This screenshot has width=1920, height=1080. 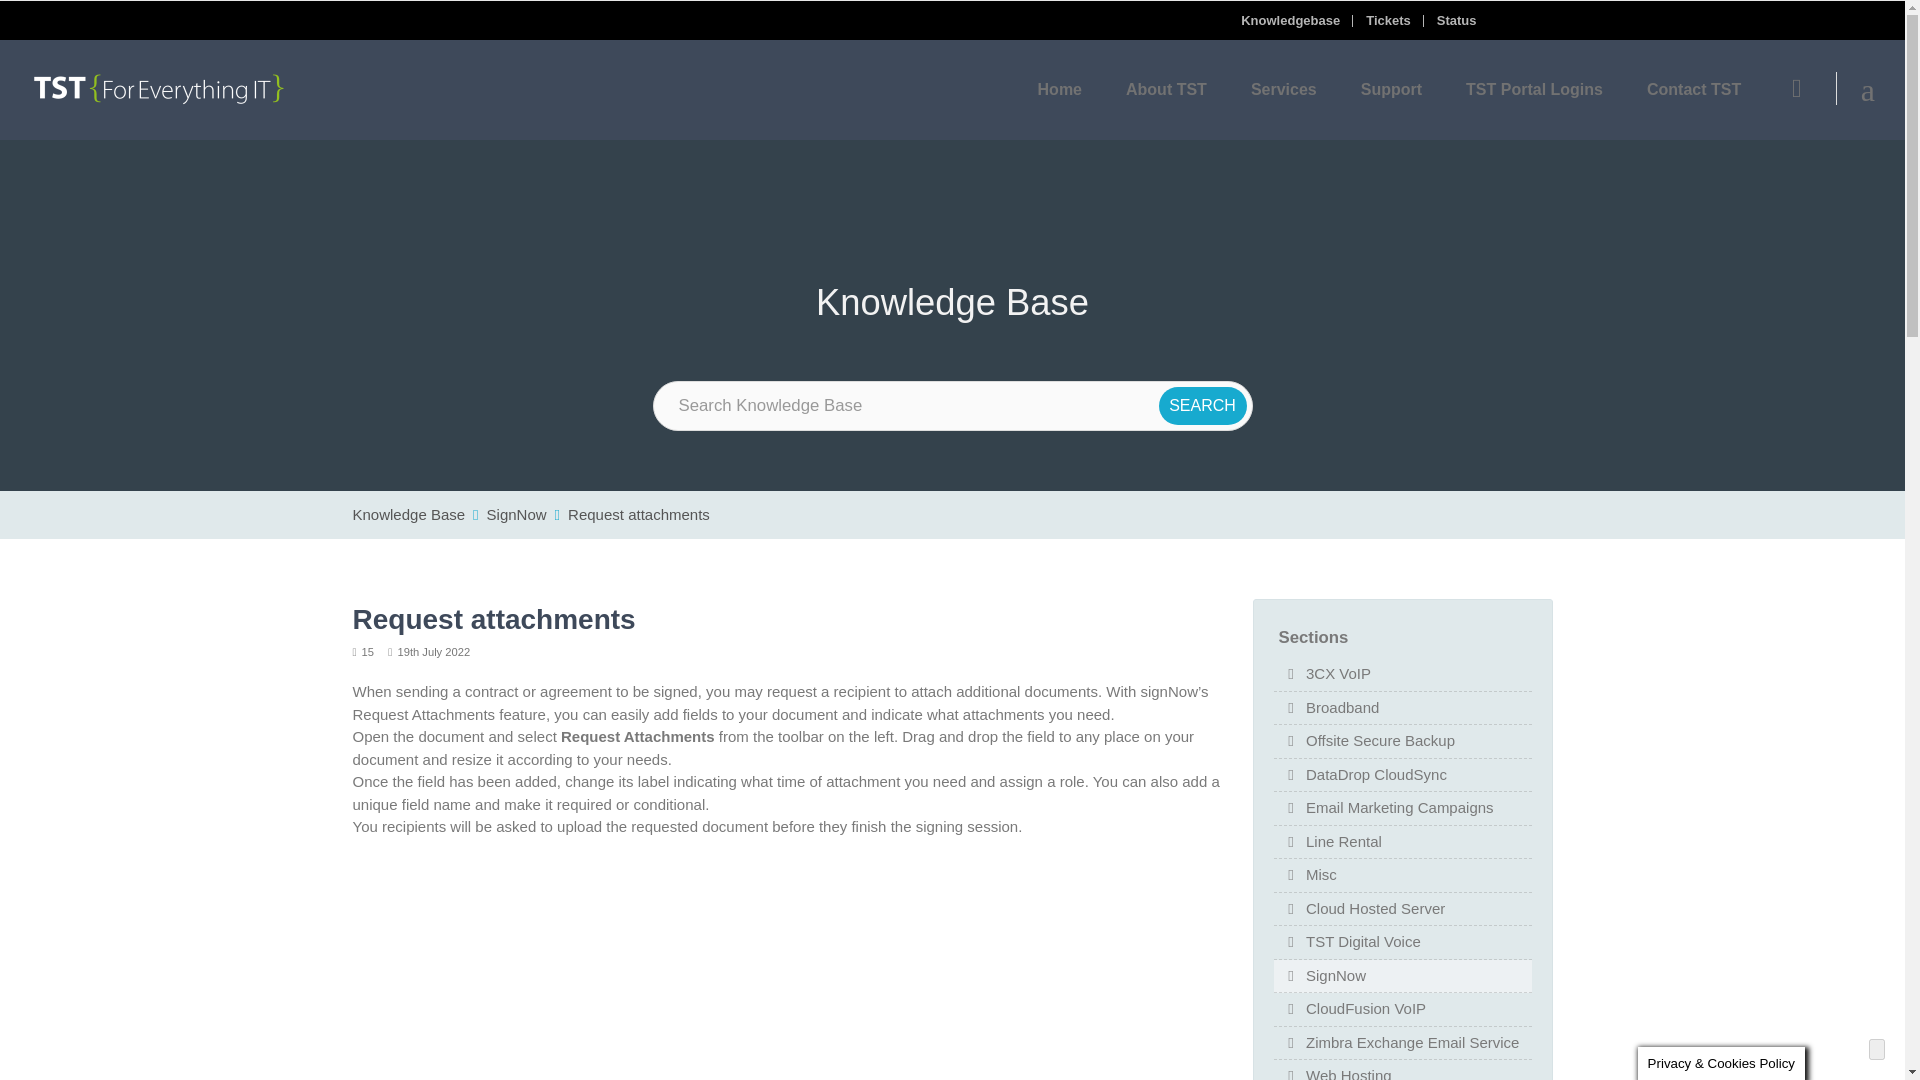 What do you see at coordinates (1296, 20) in the screenshot?
I see `Knowledgebase` at bounding box center [1296, 20].